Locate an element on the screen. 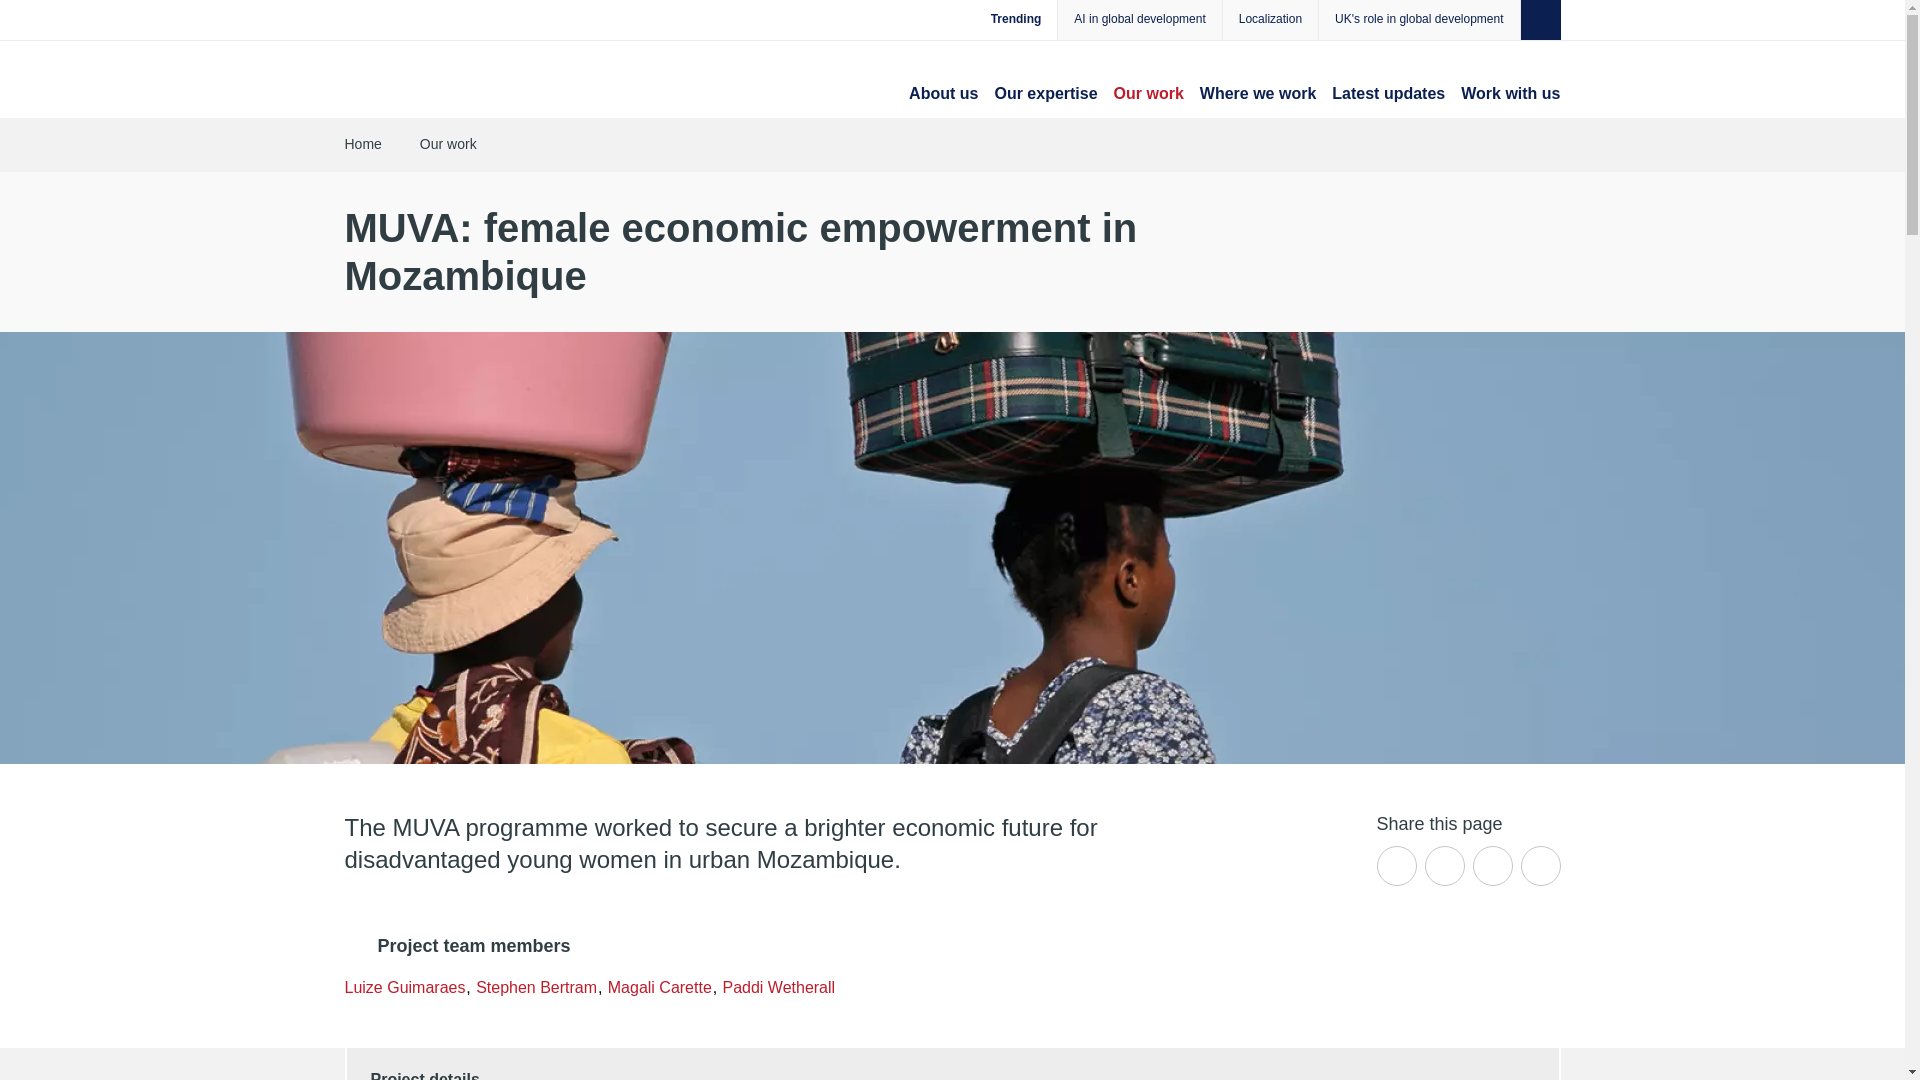 This screenshot has height=1080, width=1920. View all work by Magali Carette is located at coordinates (660, 986).